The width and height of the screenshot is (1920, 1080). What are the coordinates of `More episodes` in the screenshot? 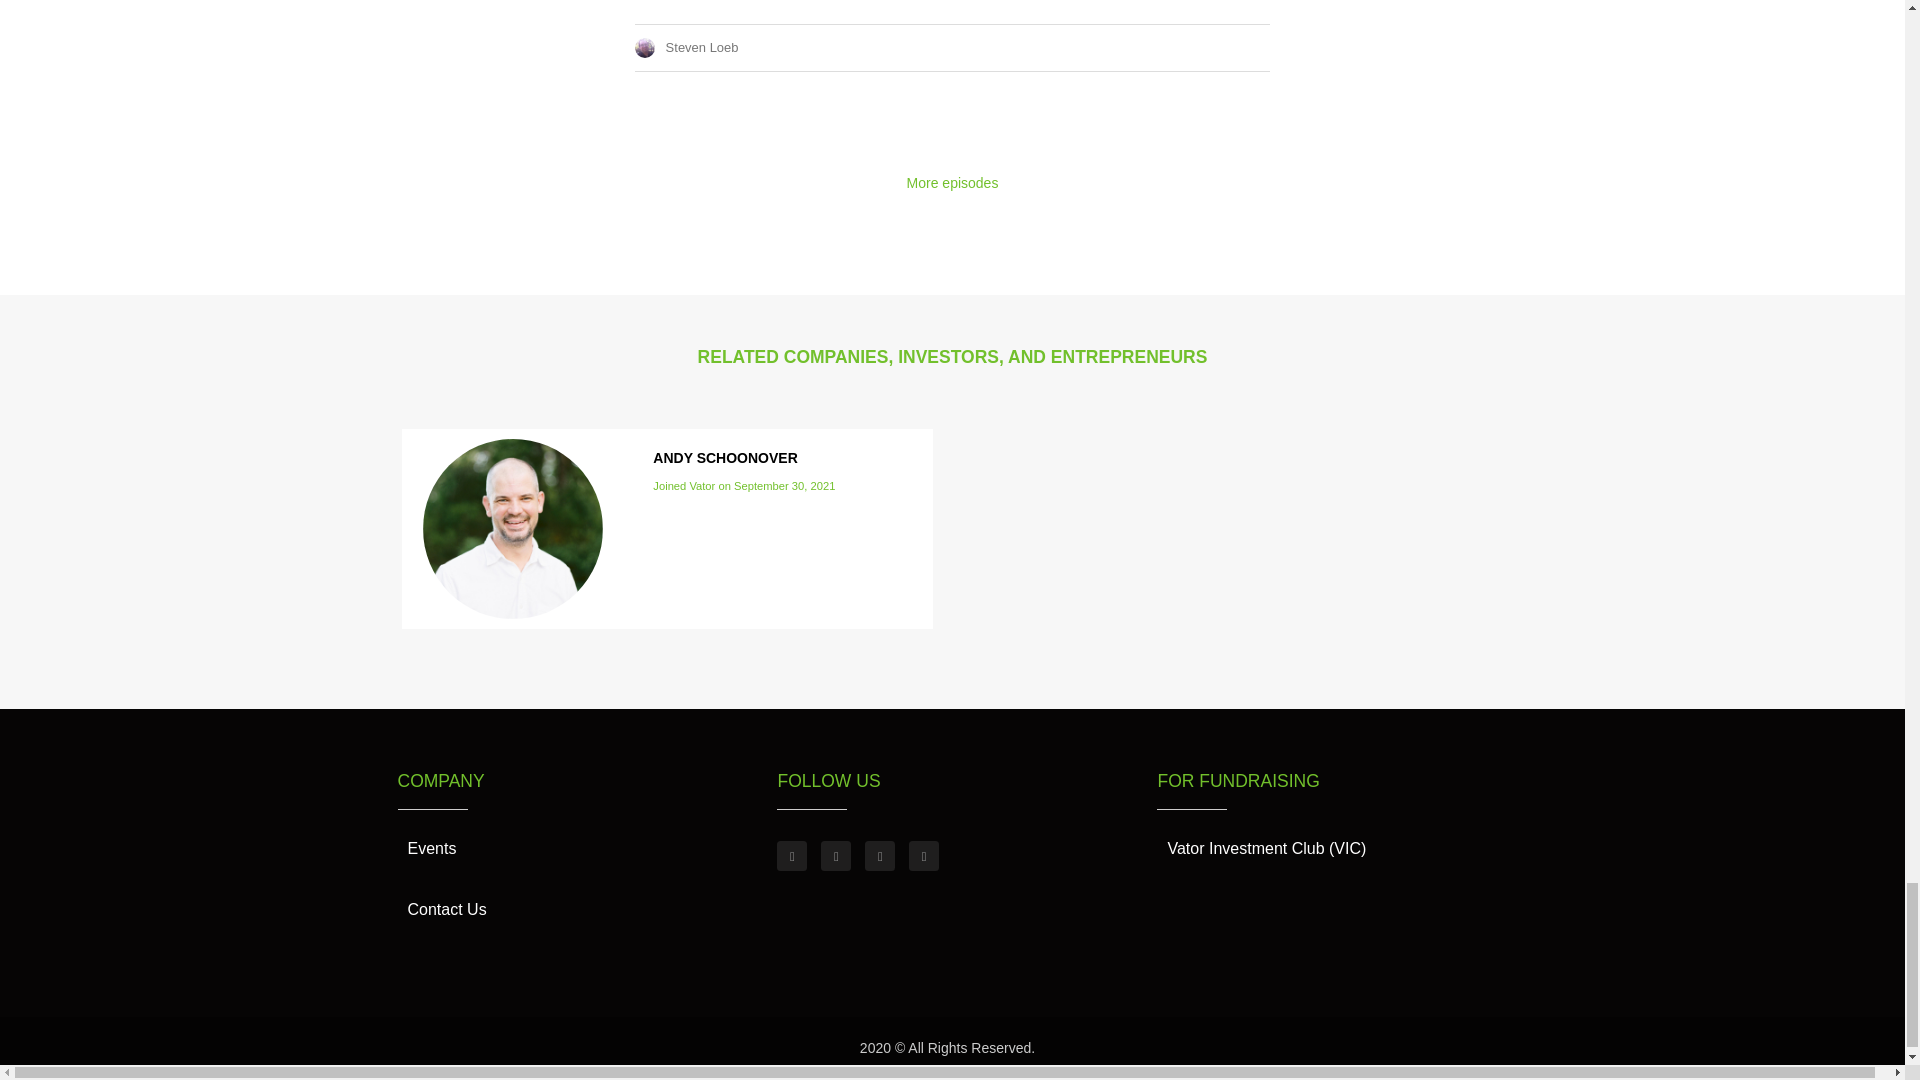 It's located at (952, 182).